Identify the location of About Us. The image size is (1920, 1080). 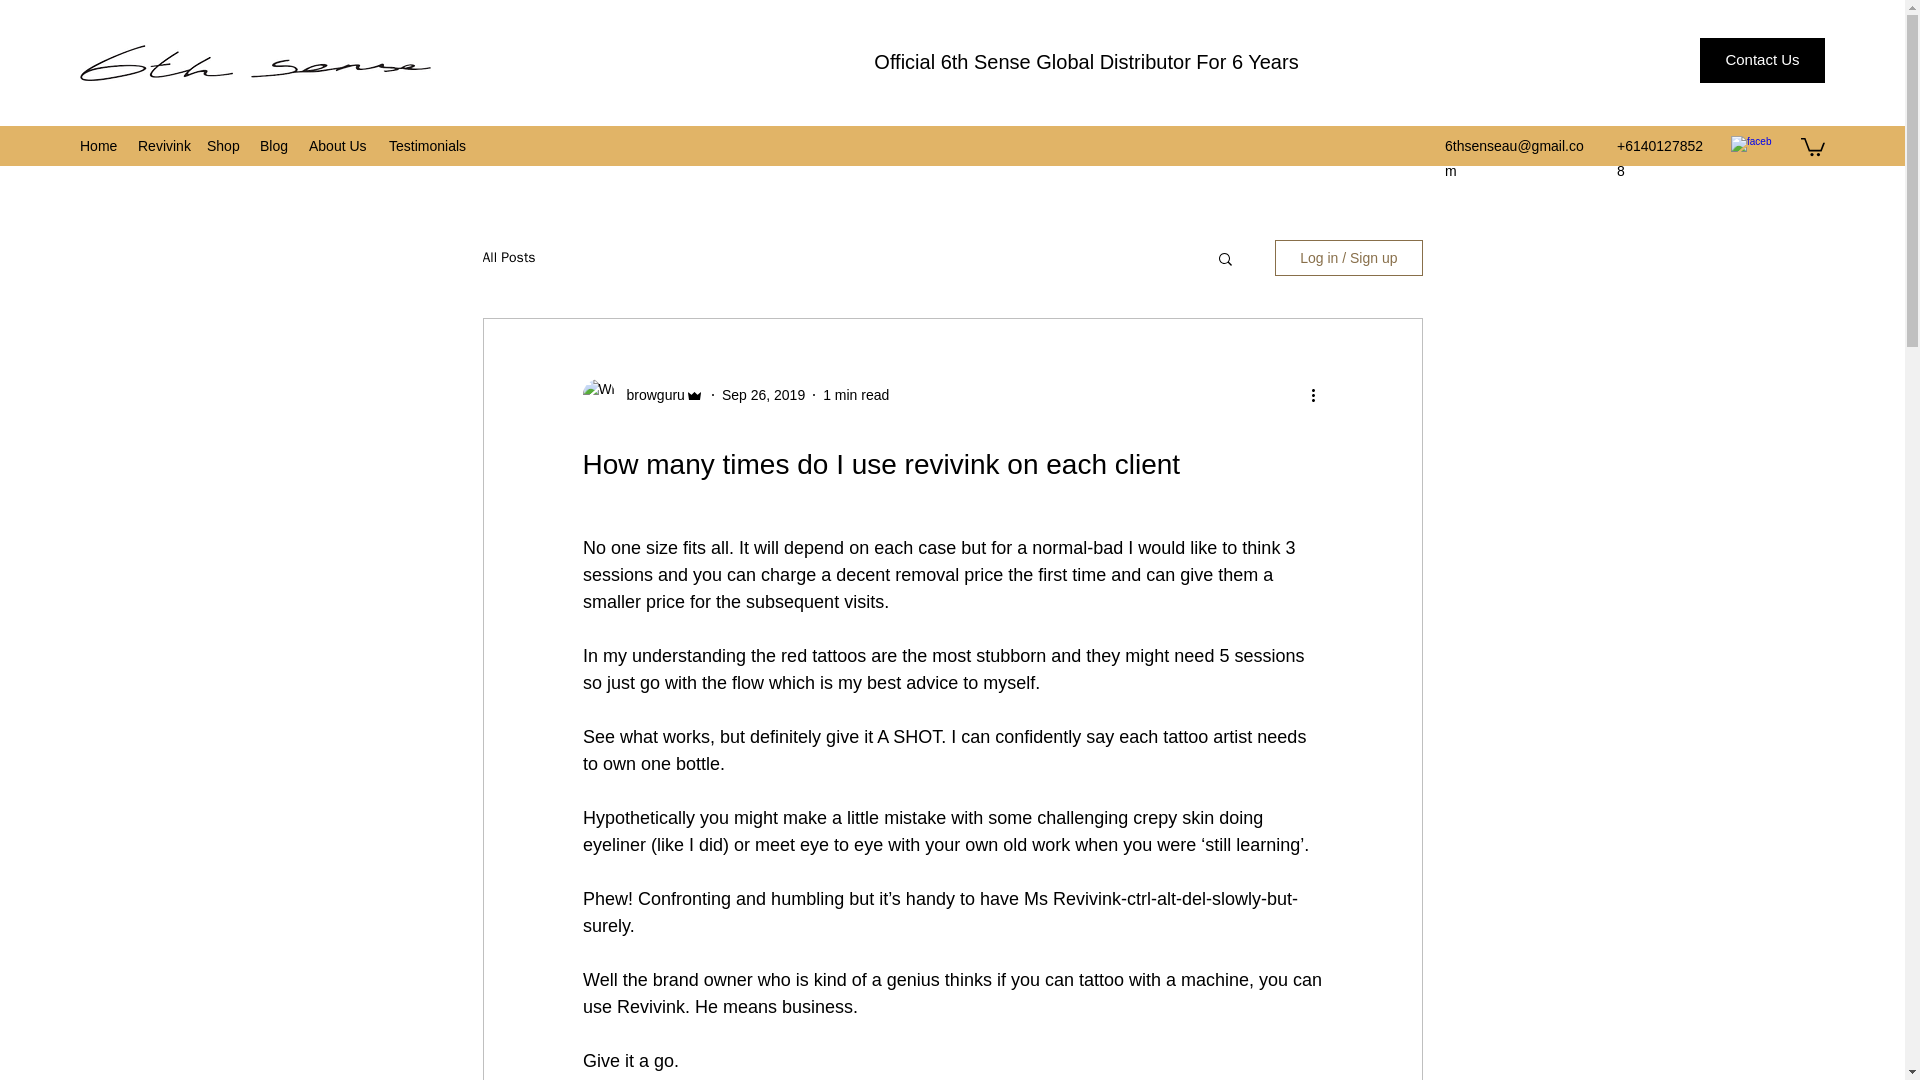
(338, 145).